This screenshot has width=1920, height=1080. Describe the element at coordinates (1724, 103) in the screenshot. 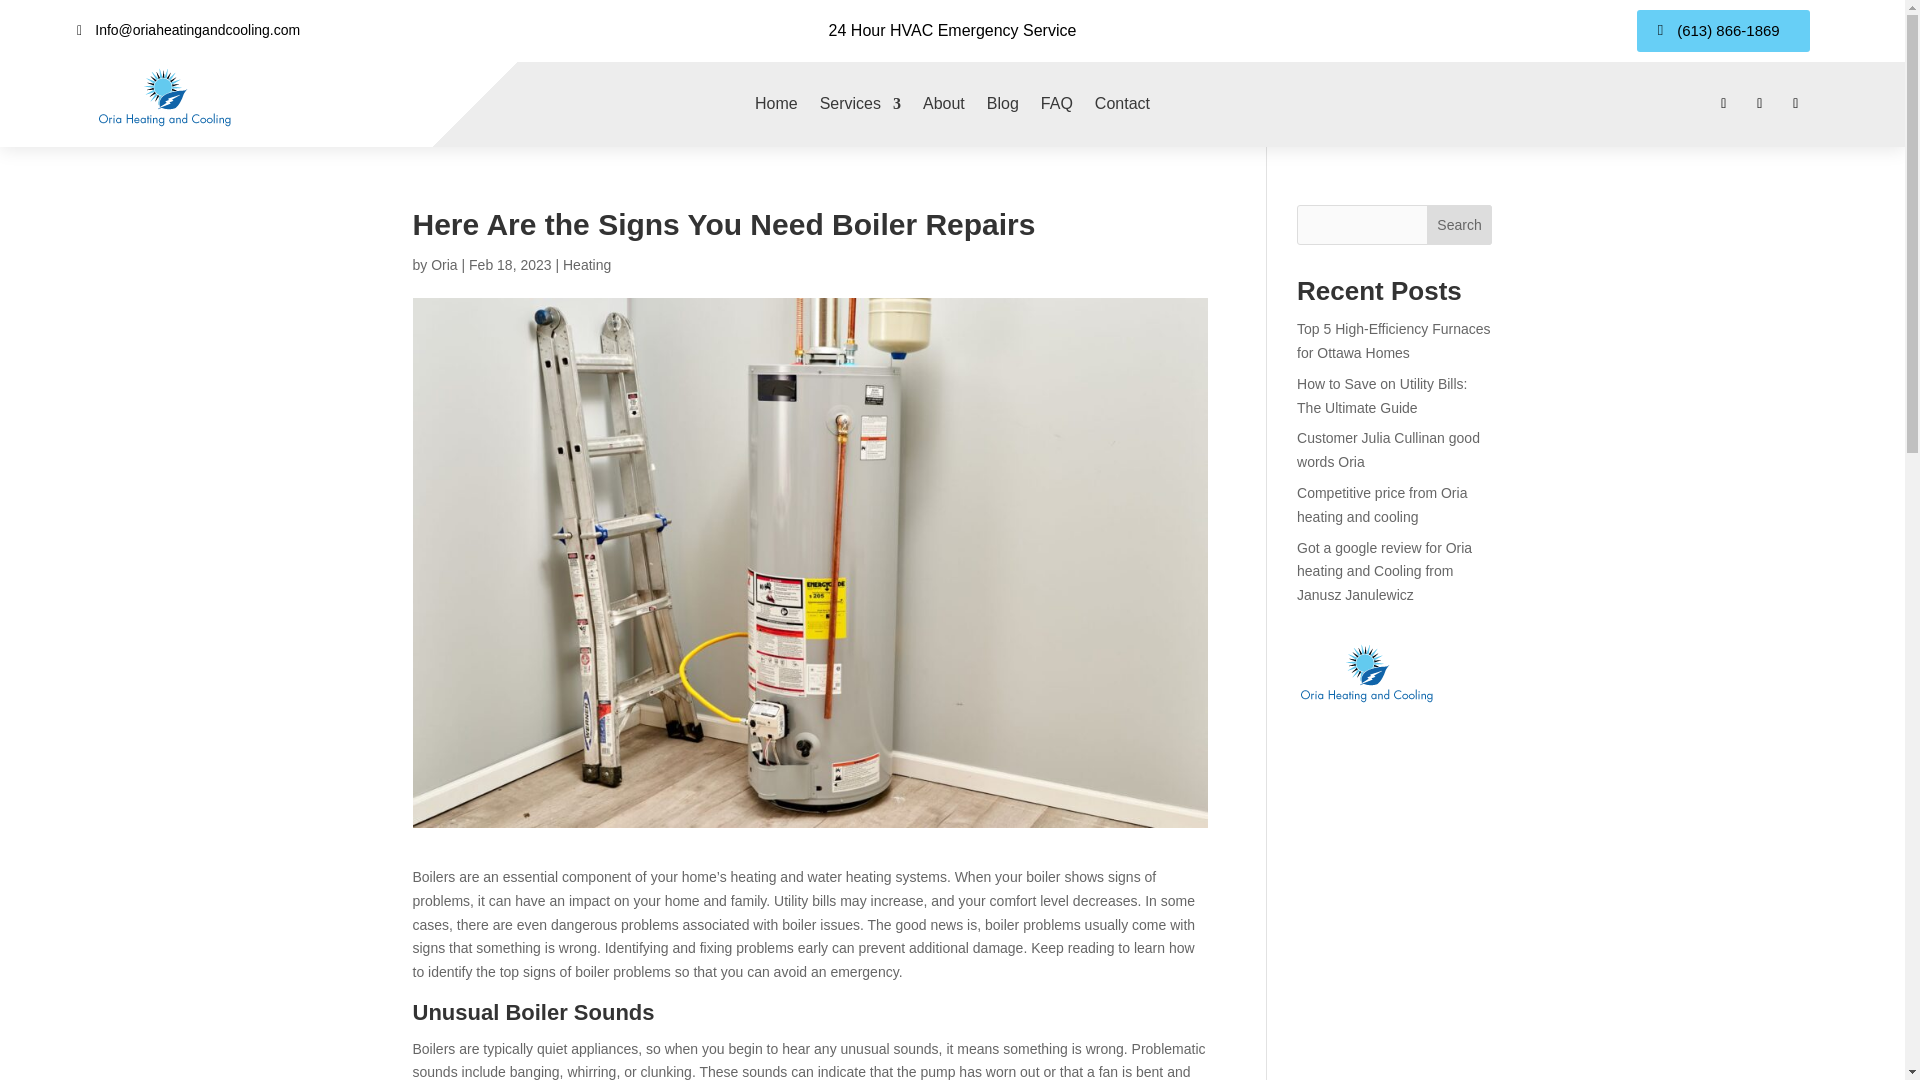

I see `Follow on Facebook` at that location.